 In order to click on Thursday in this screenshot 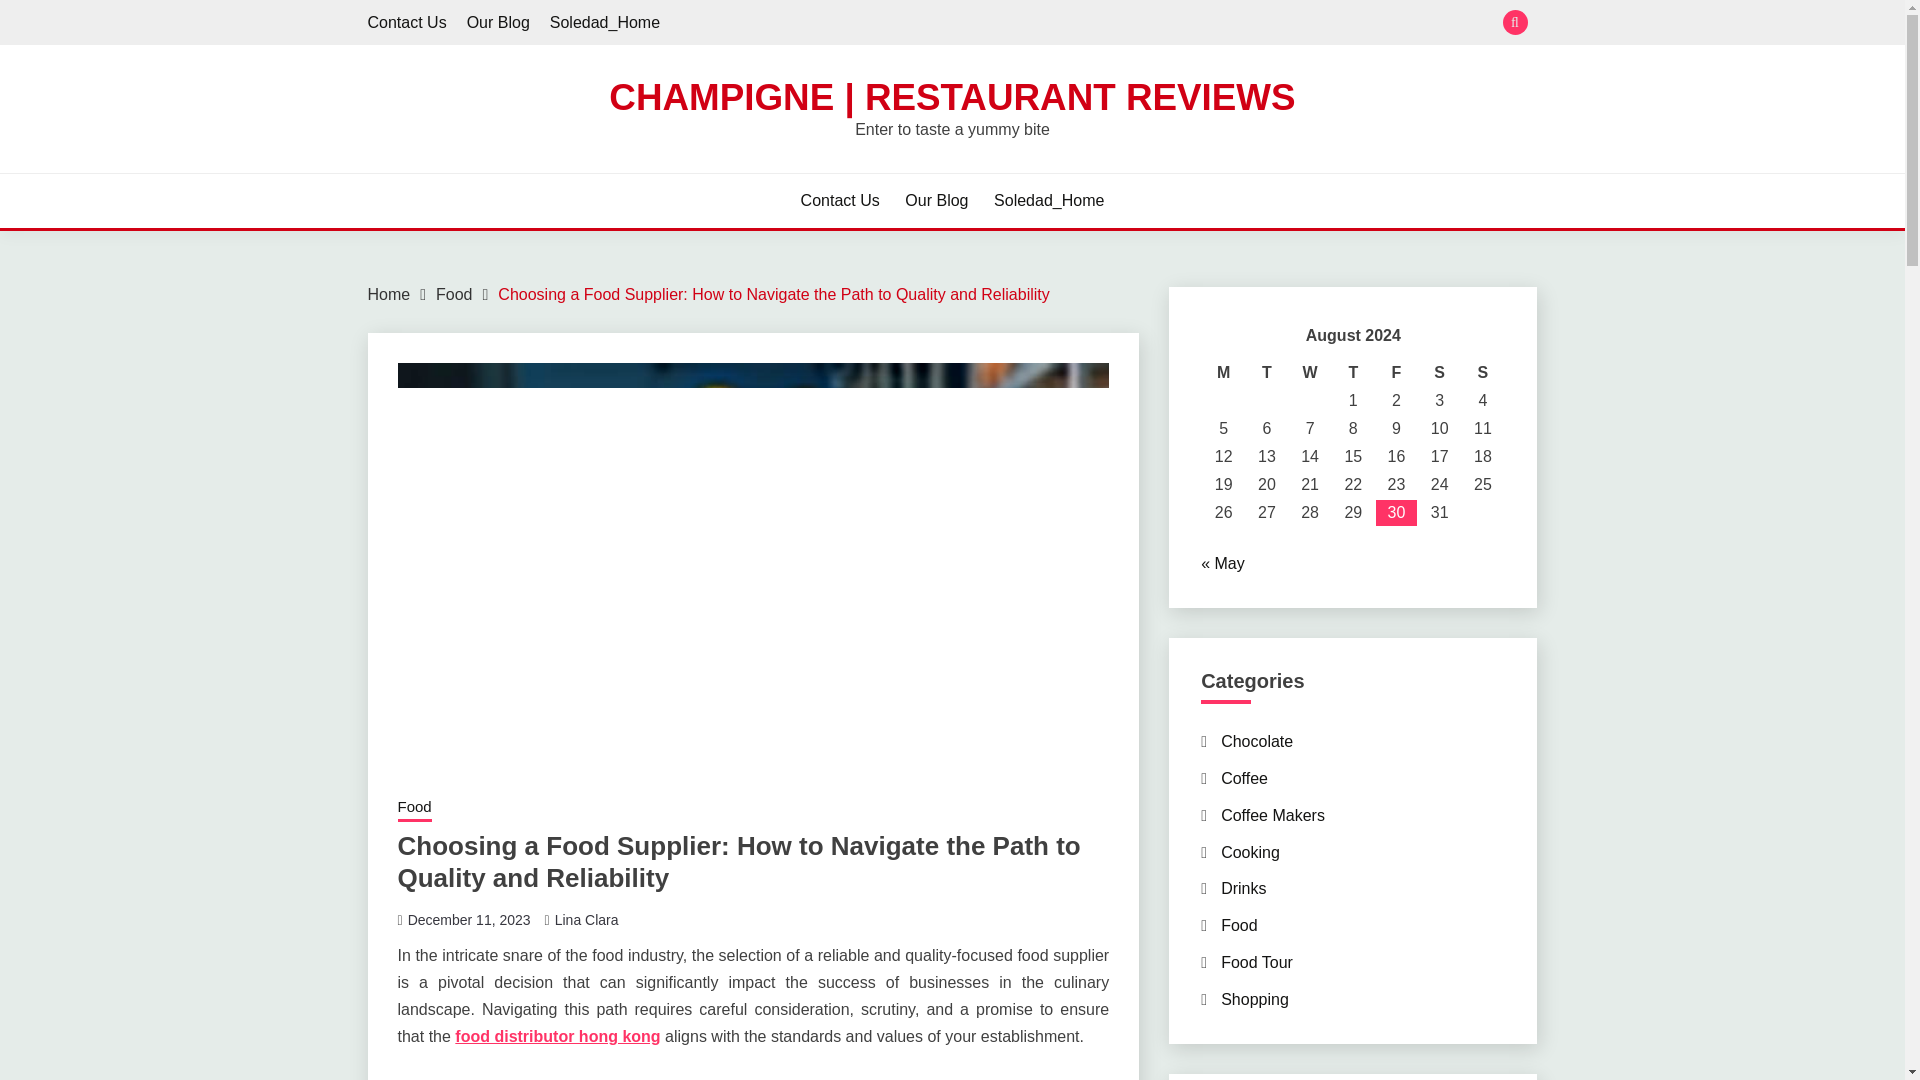, I will do `click(1353, 372)`.